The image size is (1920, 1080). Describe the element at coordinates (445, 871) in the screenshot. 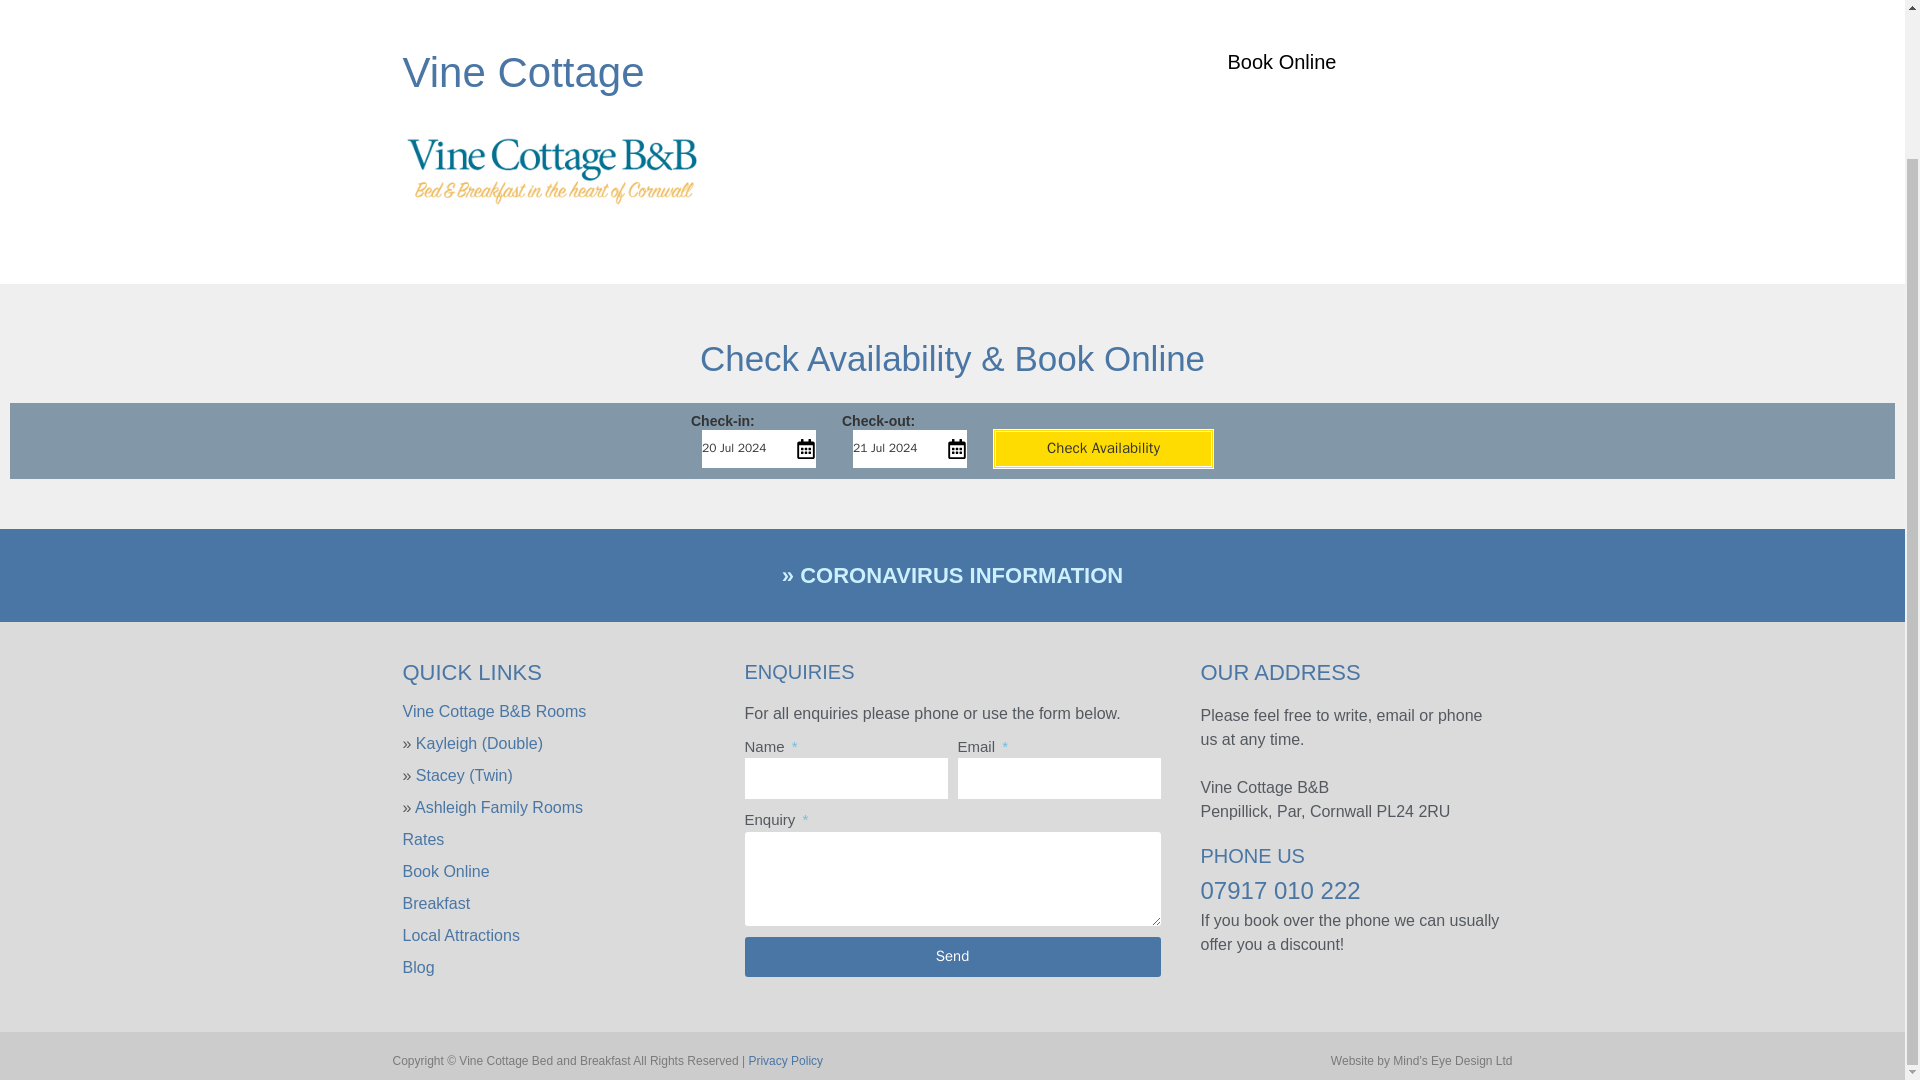

I see `Book Online` at that location.